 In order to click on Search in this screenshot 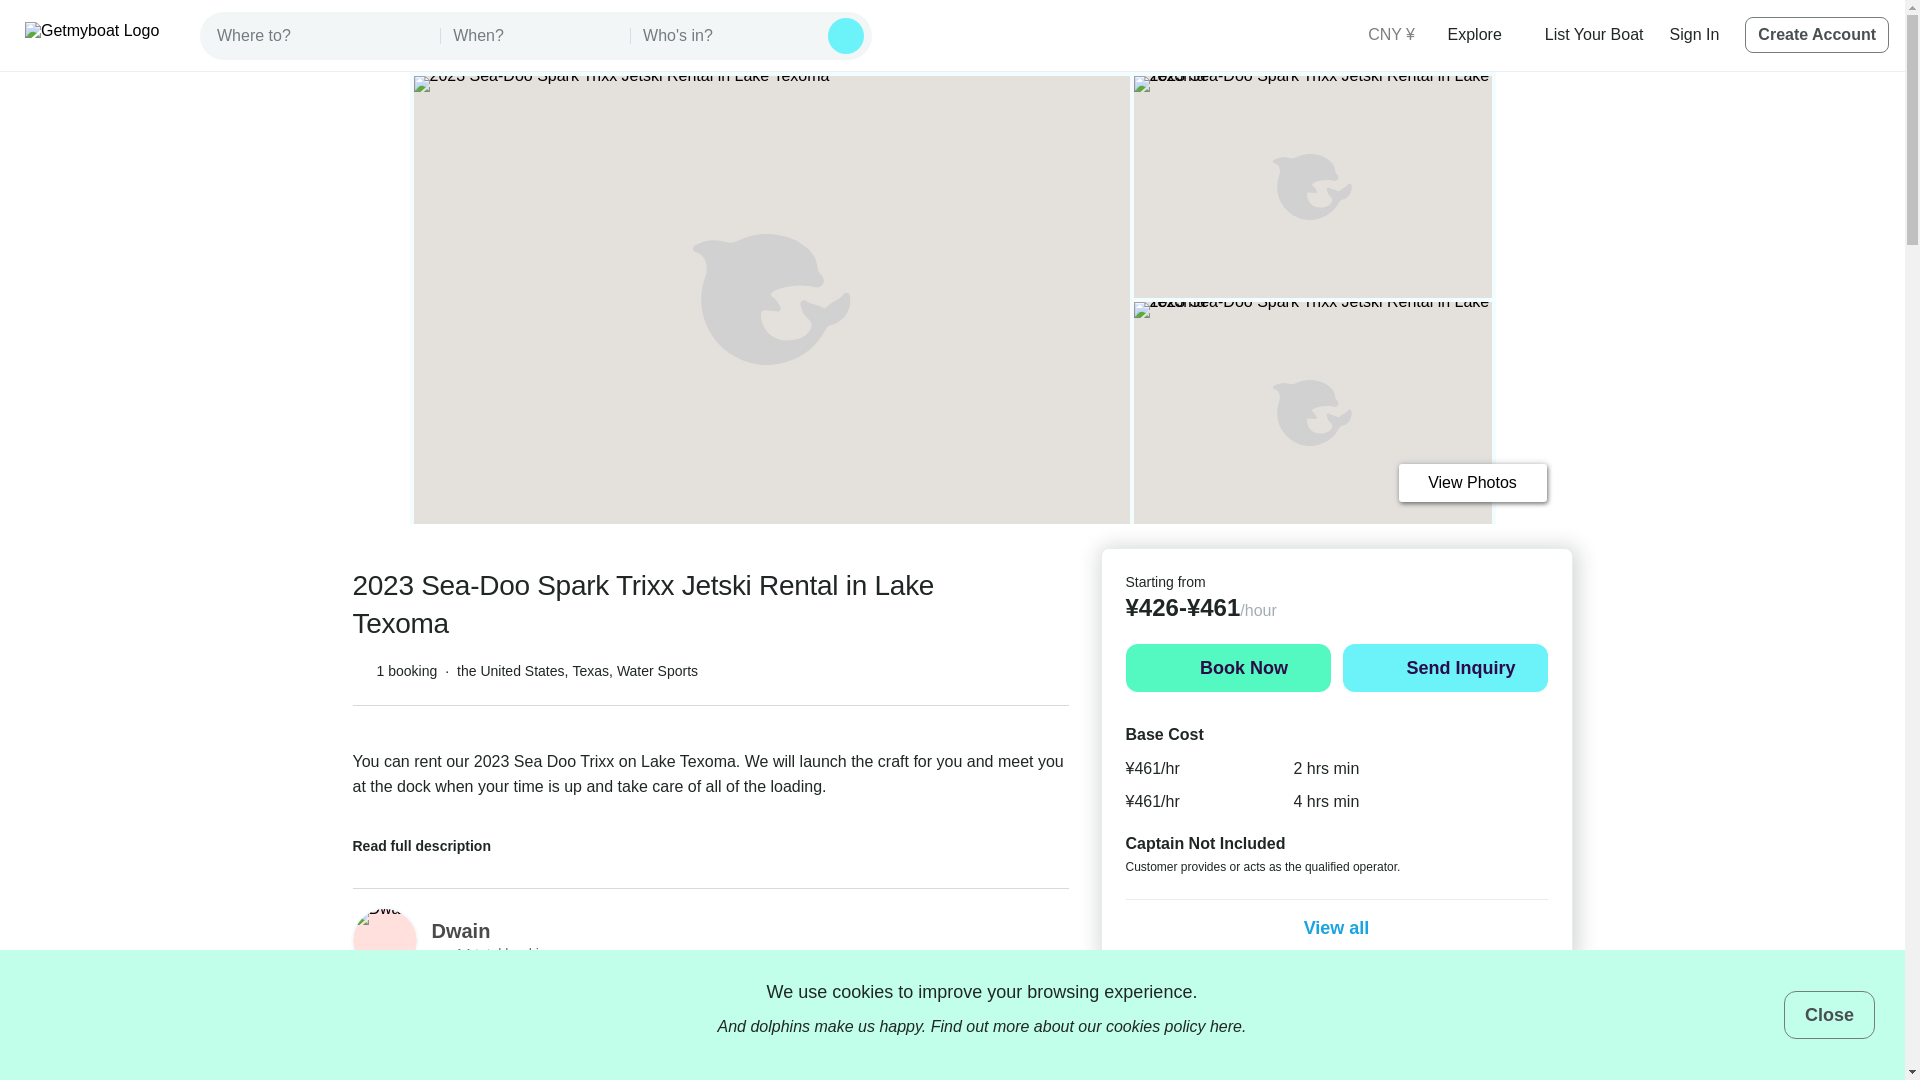, I will do `click(846, 36)`.